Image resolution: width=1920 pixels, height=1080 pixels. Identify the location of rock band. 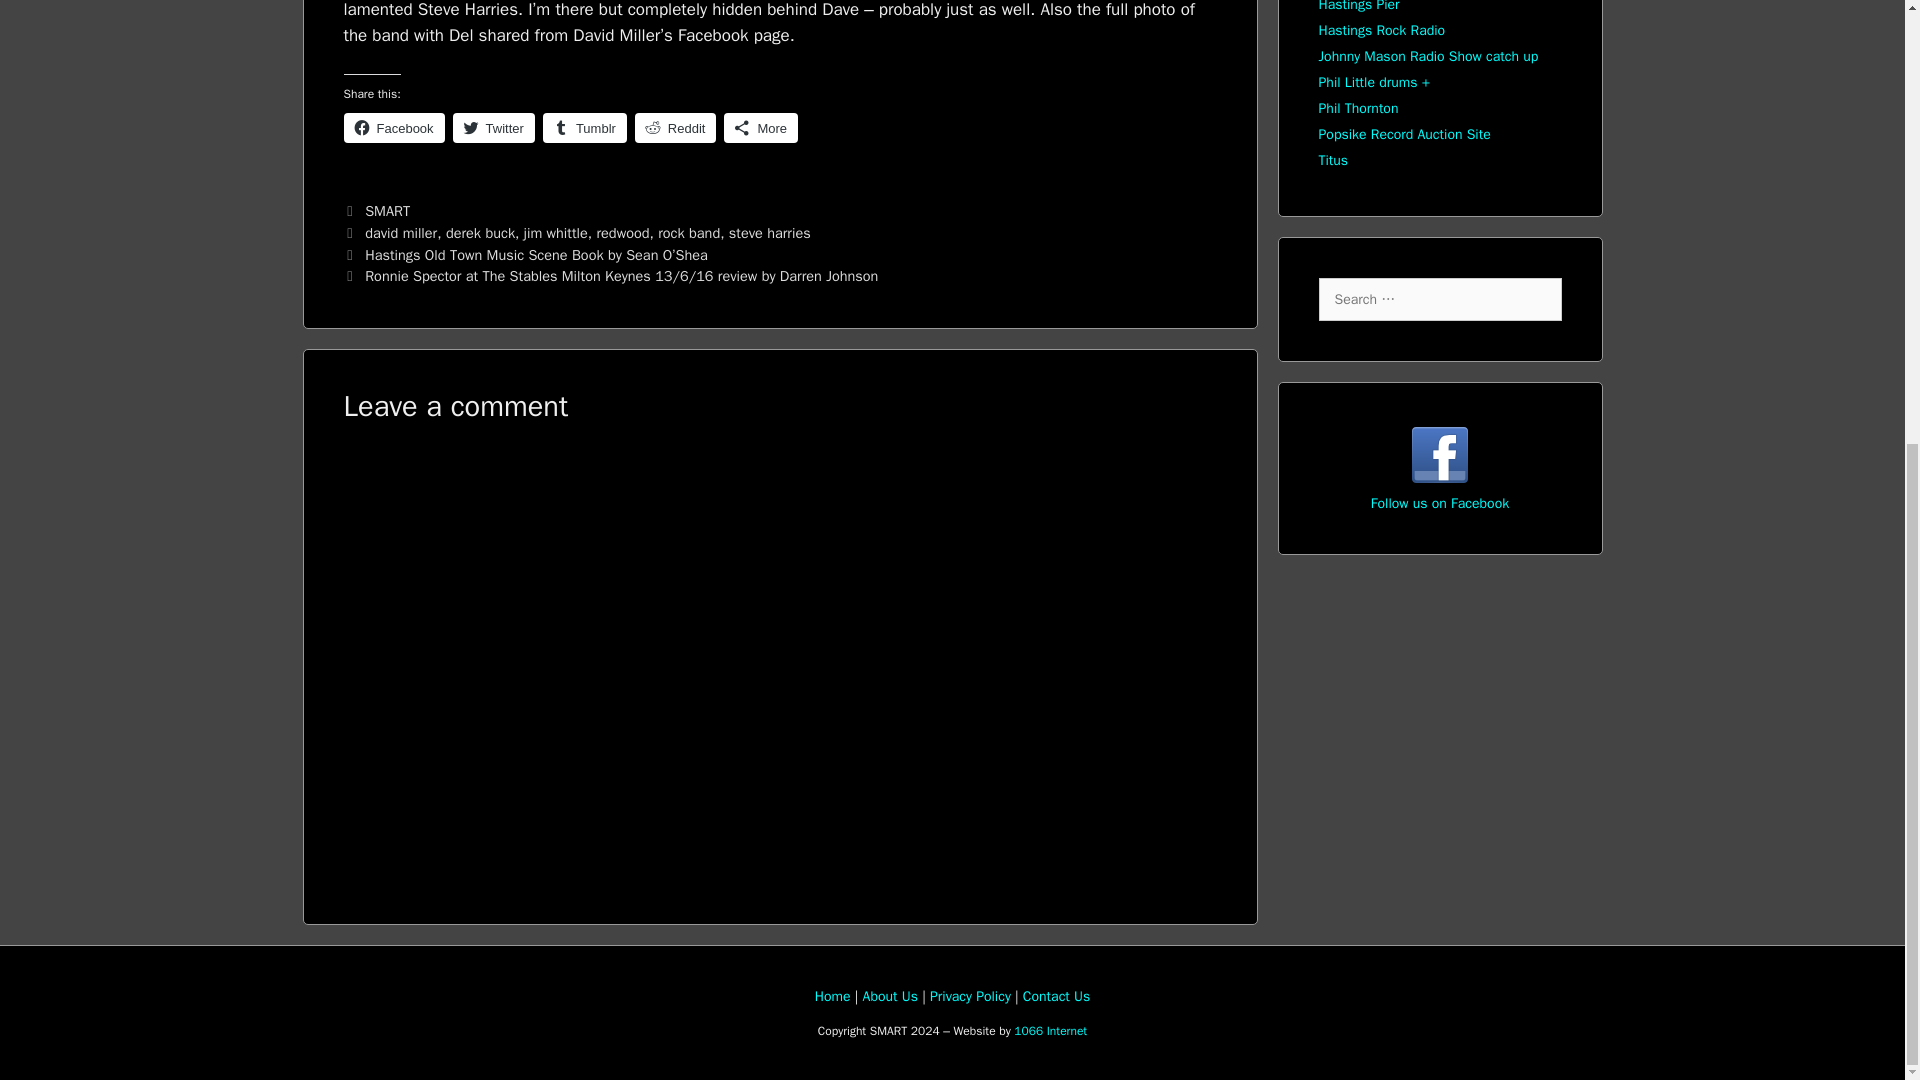
(689, 232).